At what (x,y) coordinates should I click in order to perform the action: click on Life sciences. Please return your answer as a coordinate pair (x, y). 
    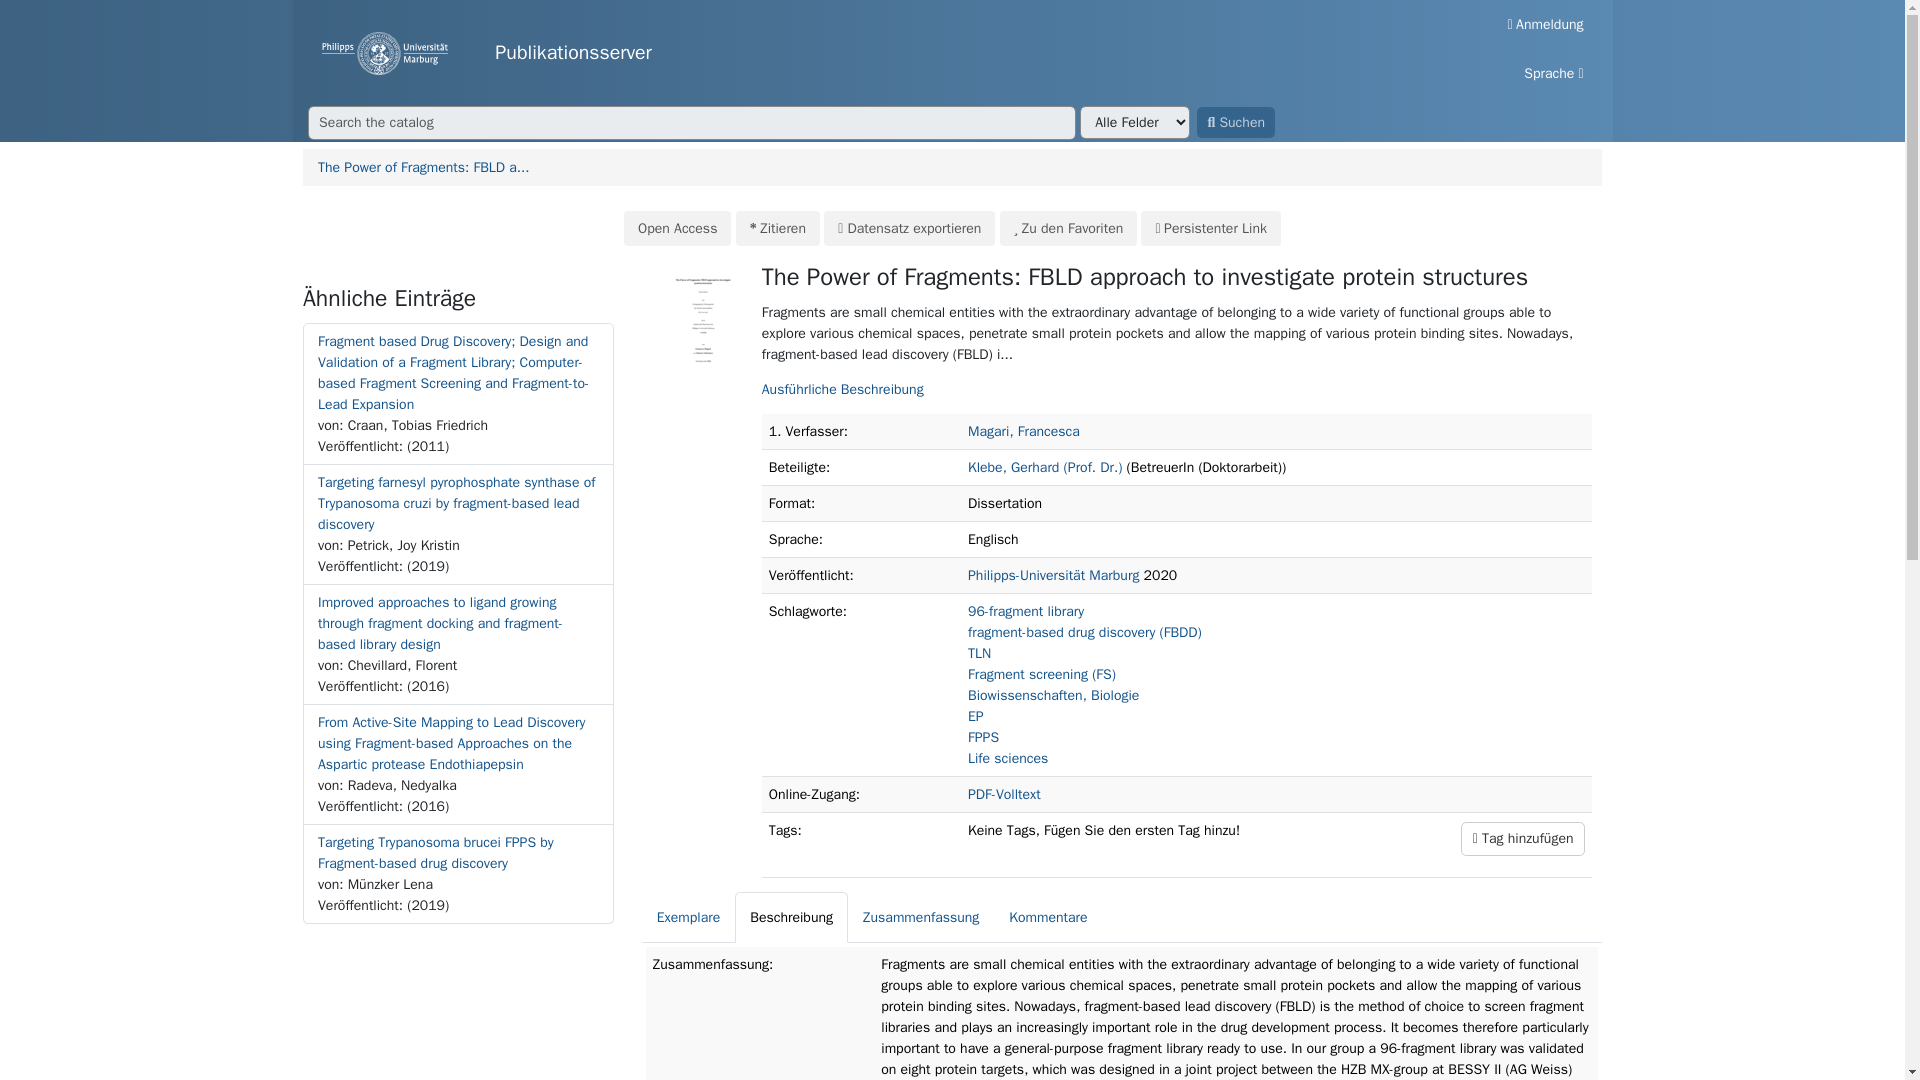
    Looking at the image, I should click on (1008, 758).